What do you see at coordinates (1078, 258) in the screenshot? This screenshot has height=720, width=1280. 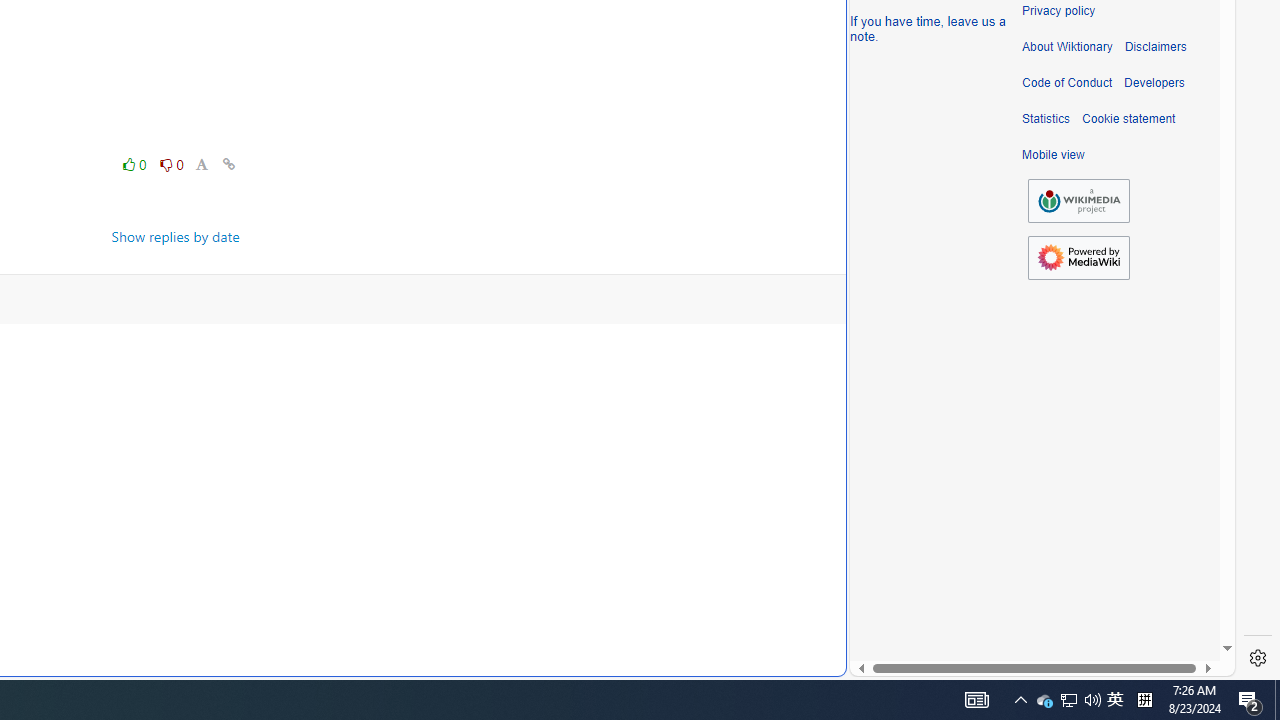 I see `AutomationID: footer-poweredbyico` at bounding box center [1078, 258].